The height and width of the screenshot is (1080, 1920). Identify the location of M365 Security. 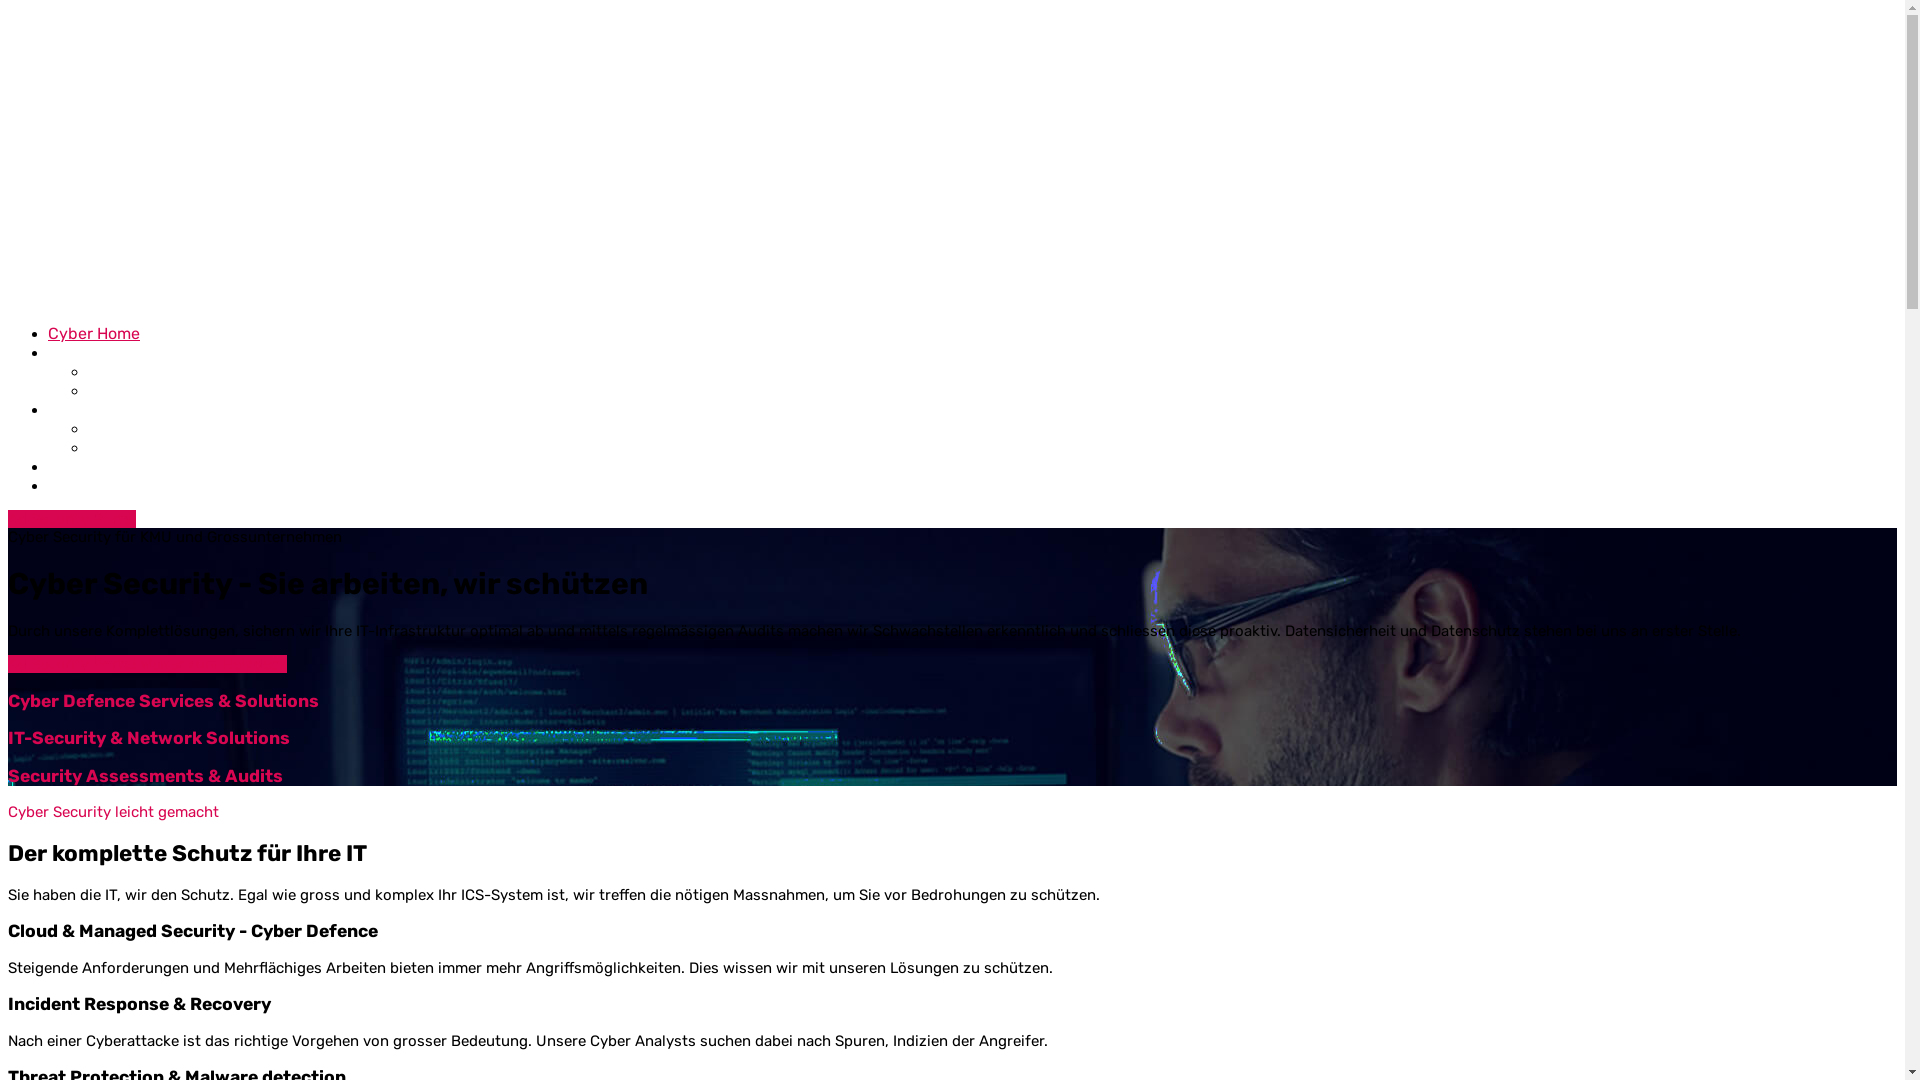
(143, 428).